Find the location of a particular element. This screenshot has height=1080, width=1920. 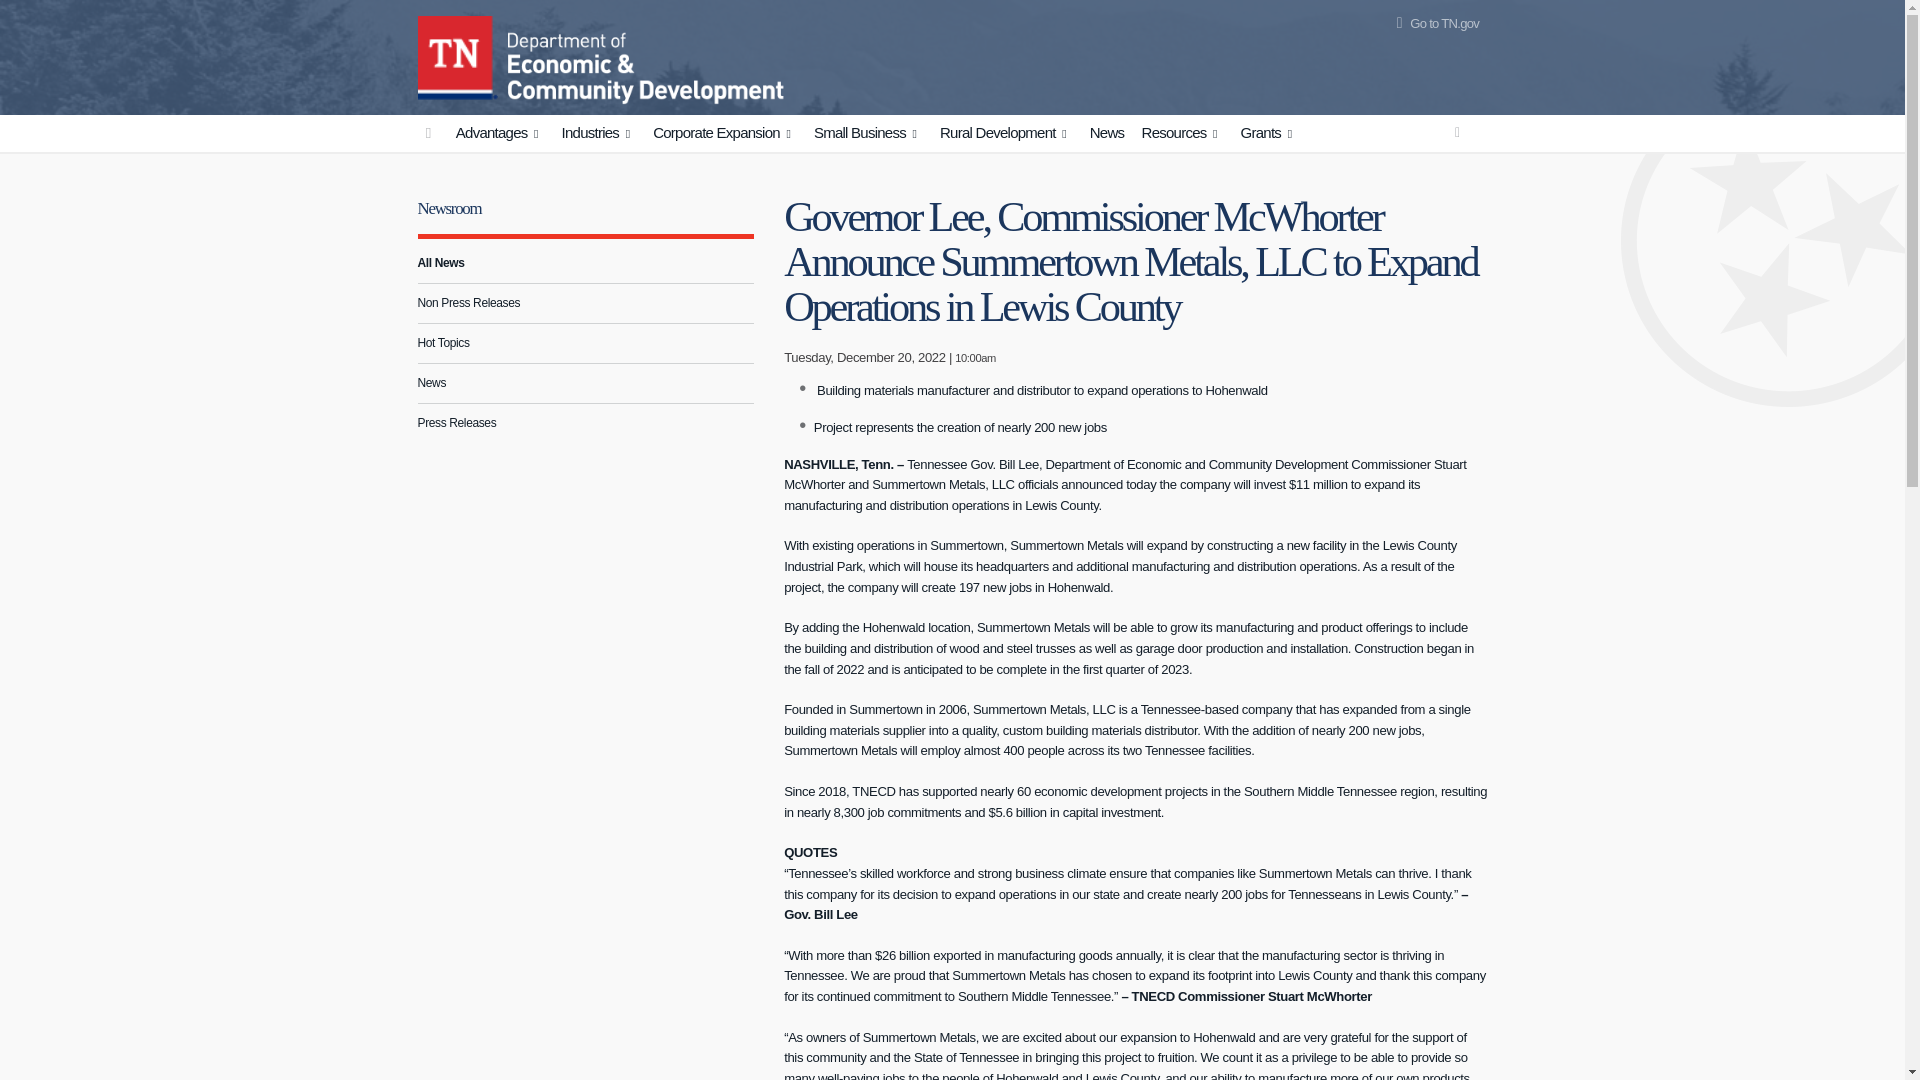

Advantages is located at coordinates (500, 134).